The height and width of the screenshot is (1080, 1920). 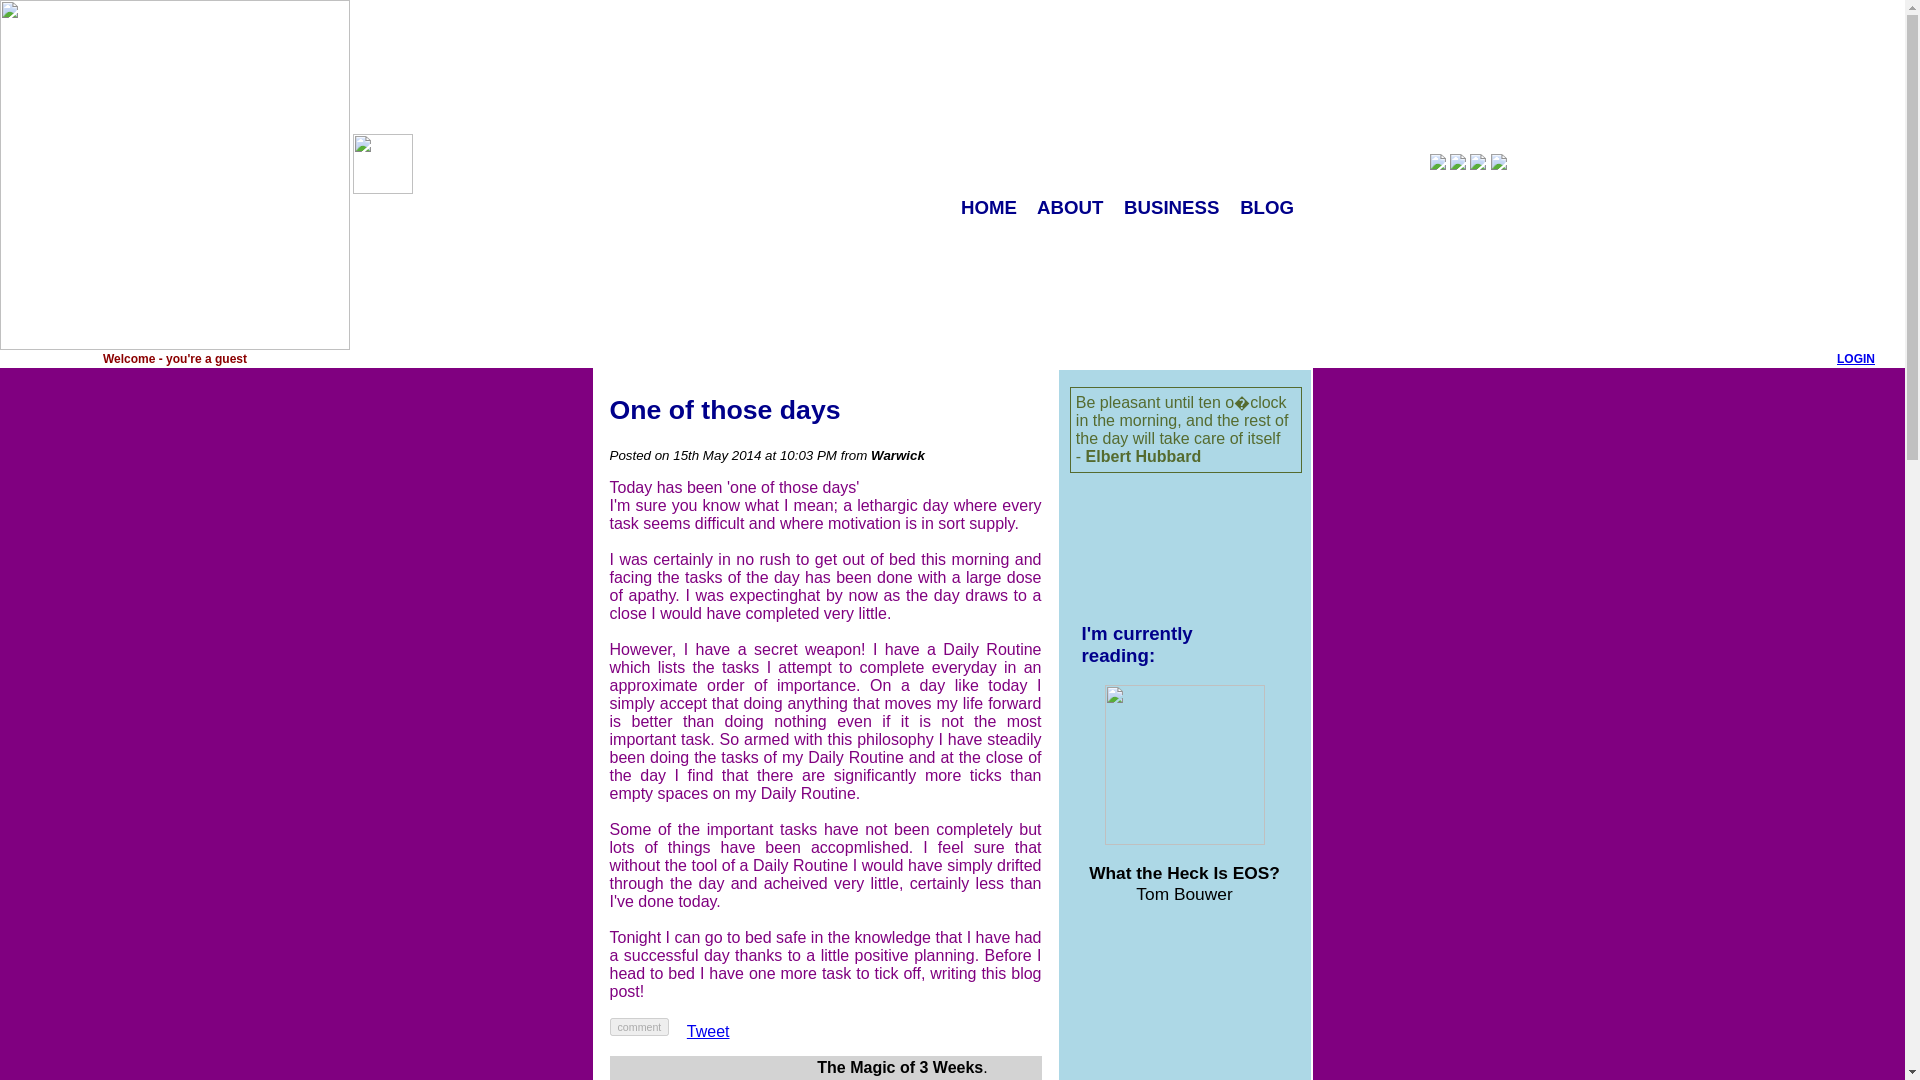 I want to click on BLOG, so click(x=1267, y=207).